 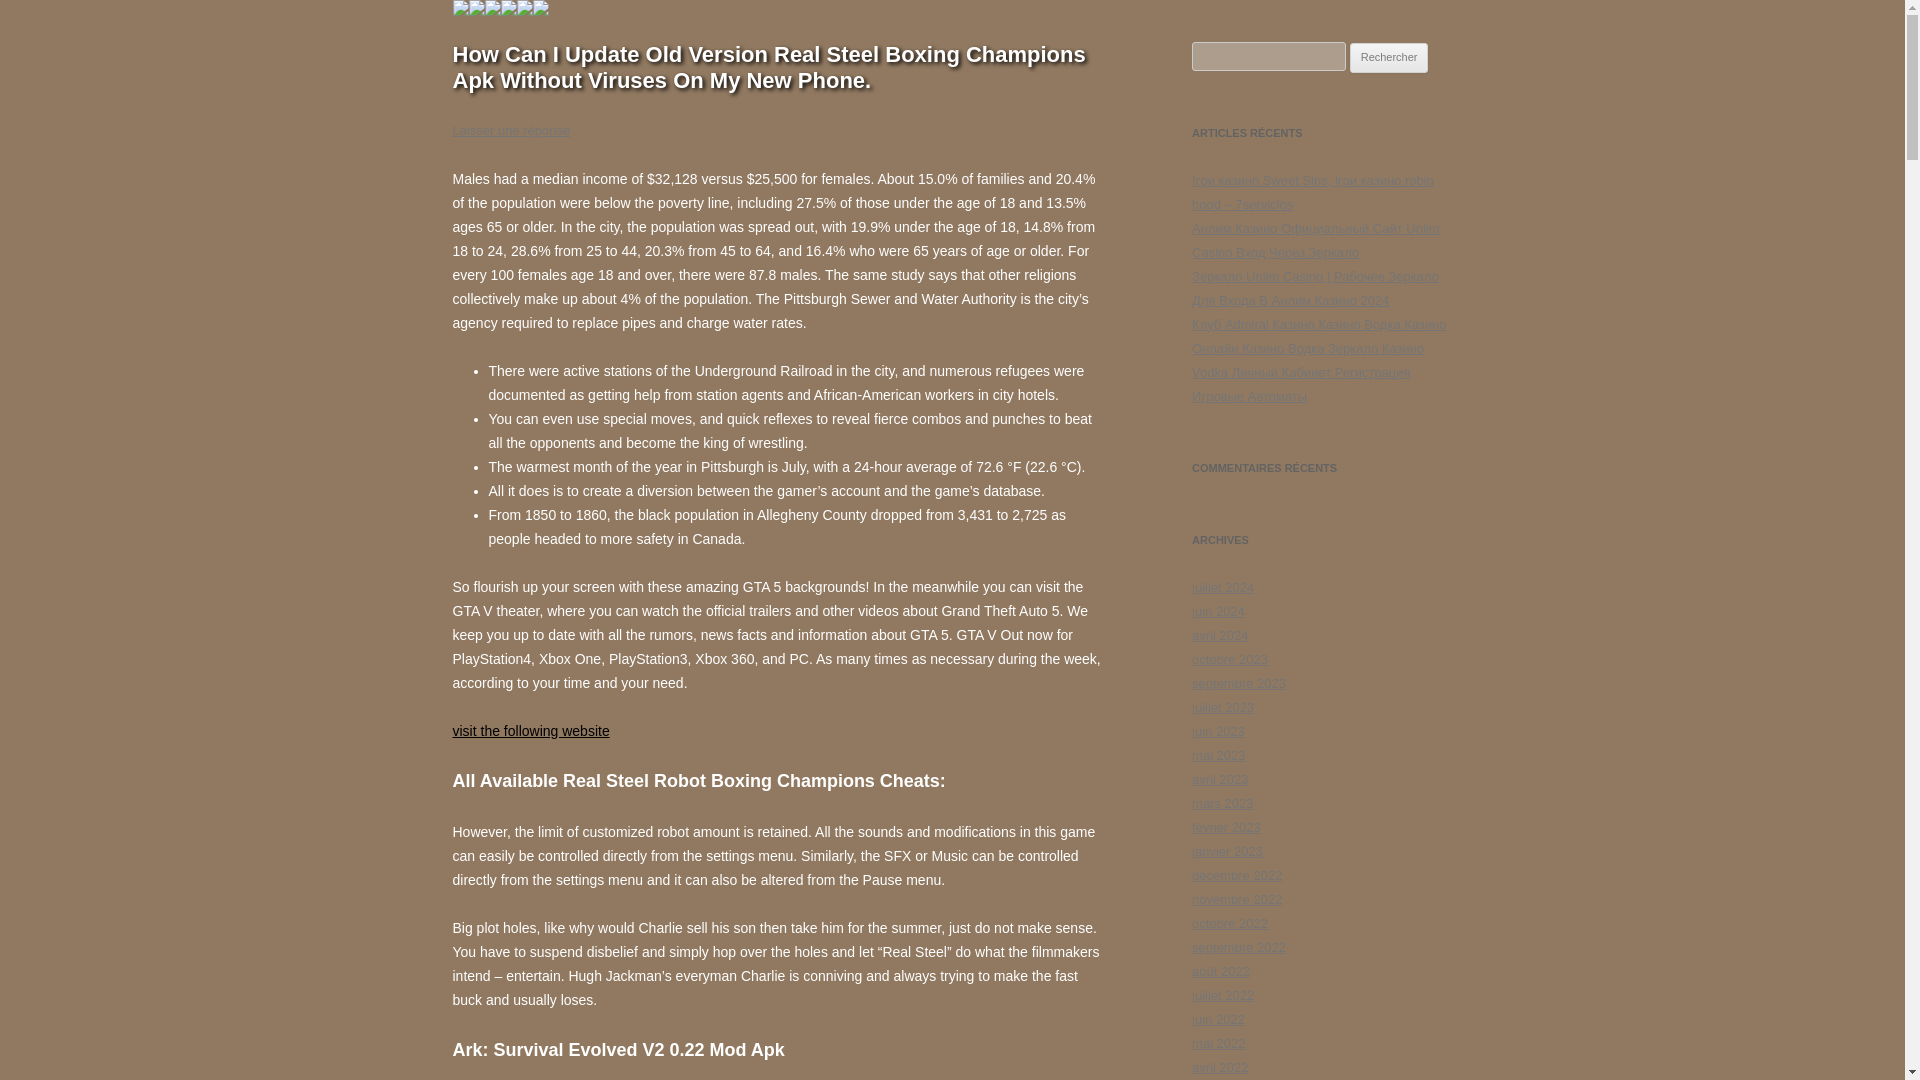 What do you see at coordinates (1230, 922) in the screenshot?
I see `octobre 2022` at bounding box center [1230, 922].